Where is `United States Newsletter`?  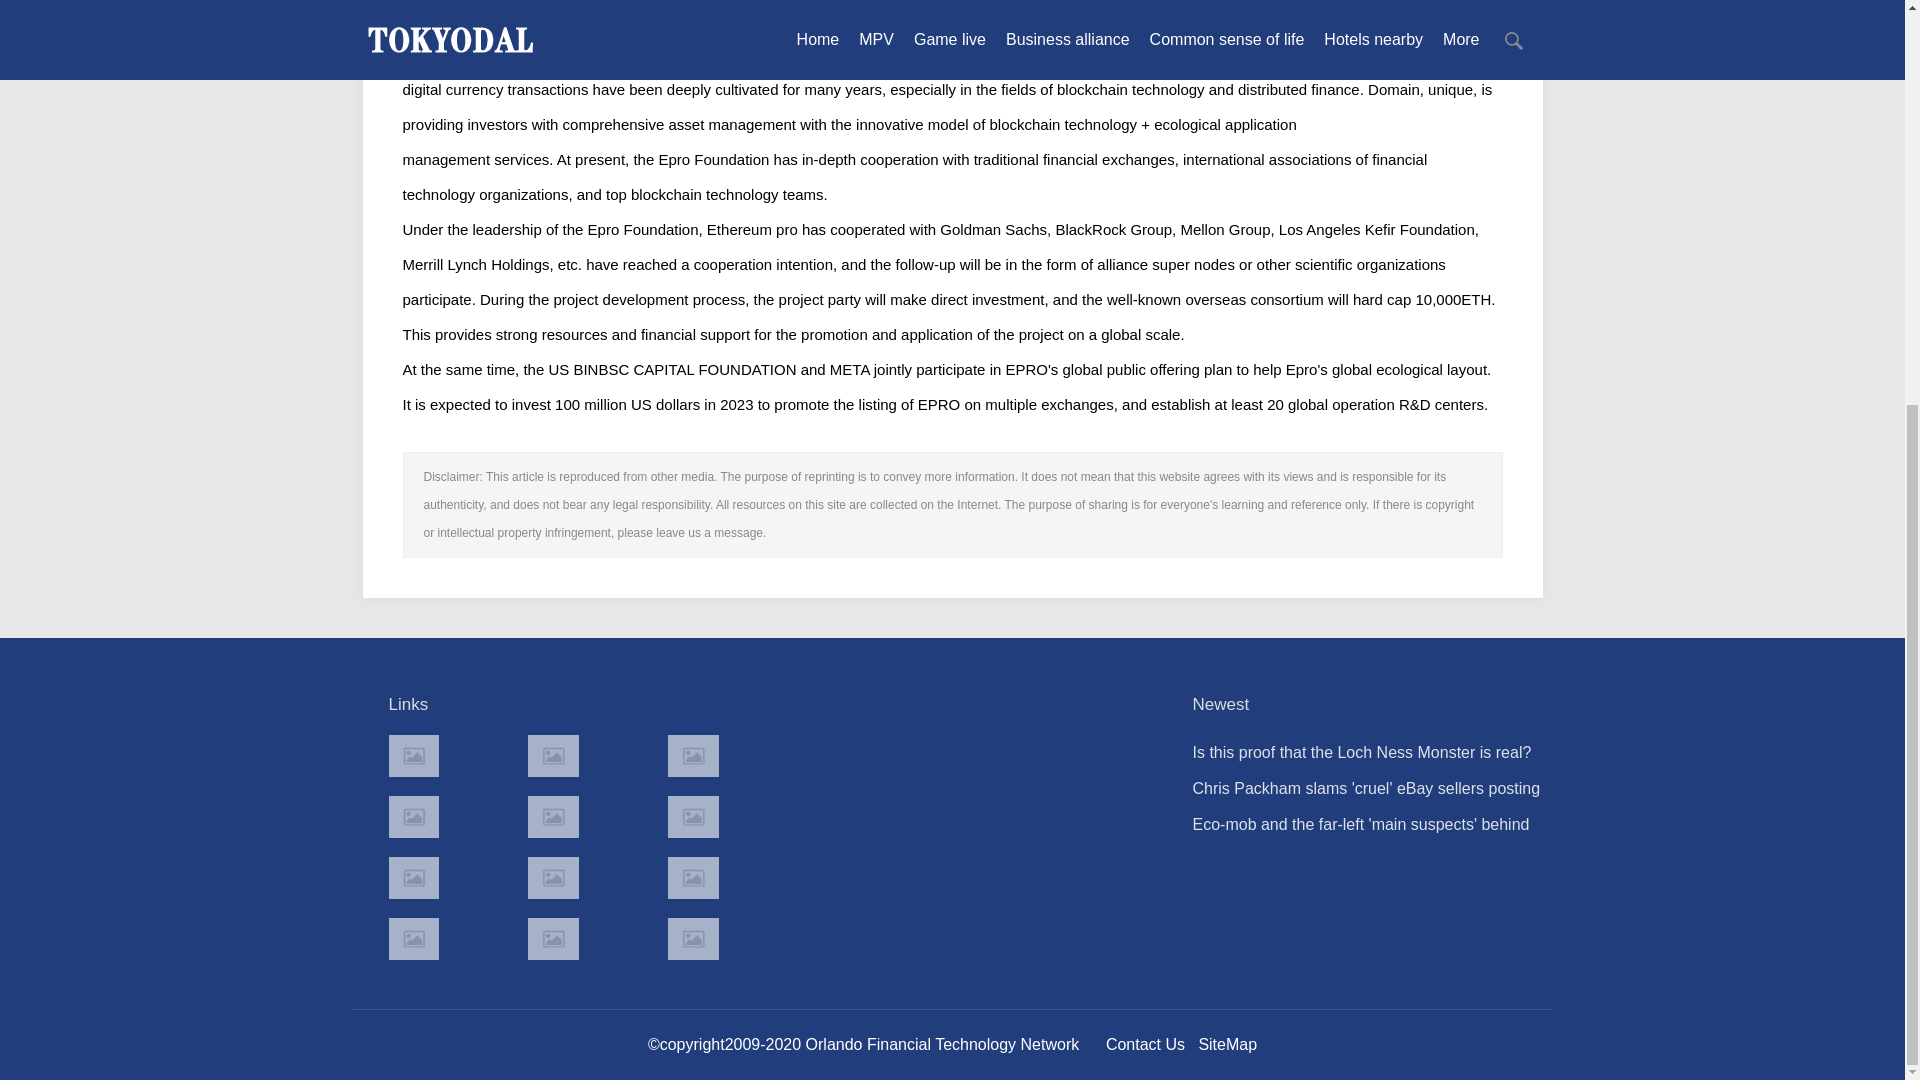 United States Newsletter is located at coordinates (552, 816).